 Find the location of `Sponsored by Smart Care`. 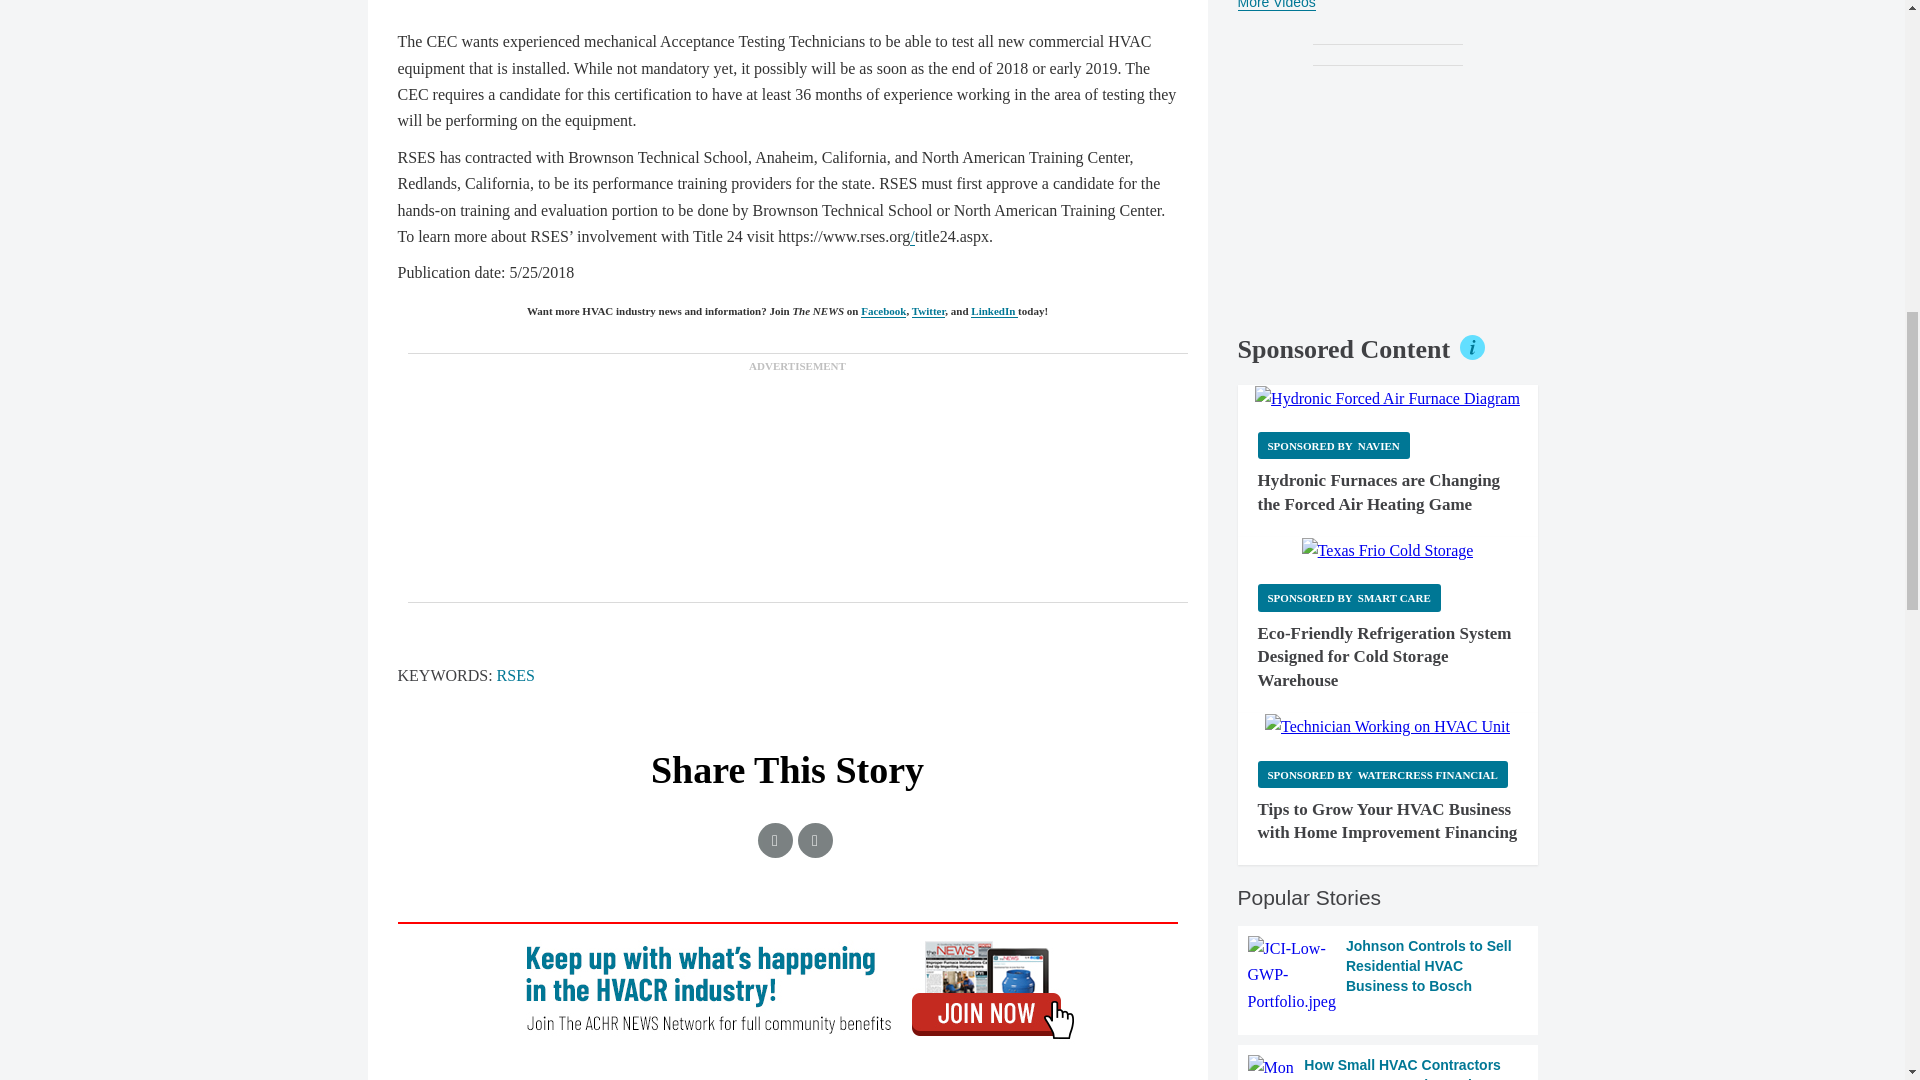

Sponsored by Smart Care is located at coordinates (1349, 598).